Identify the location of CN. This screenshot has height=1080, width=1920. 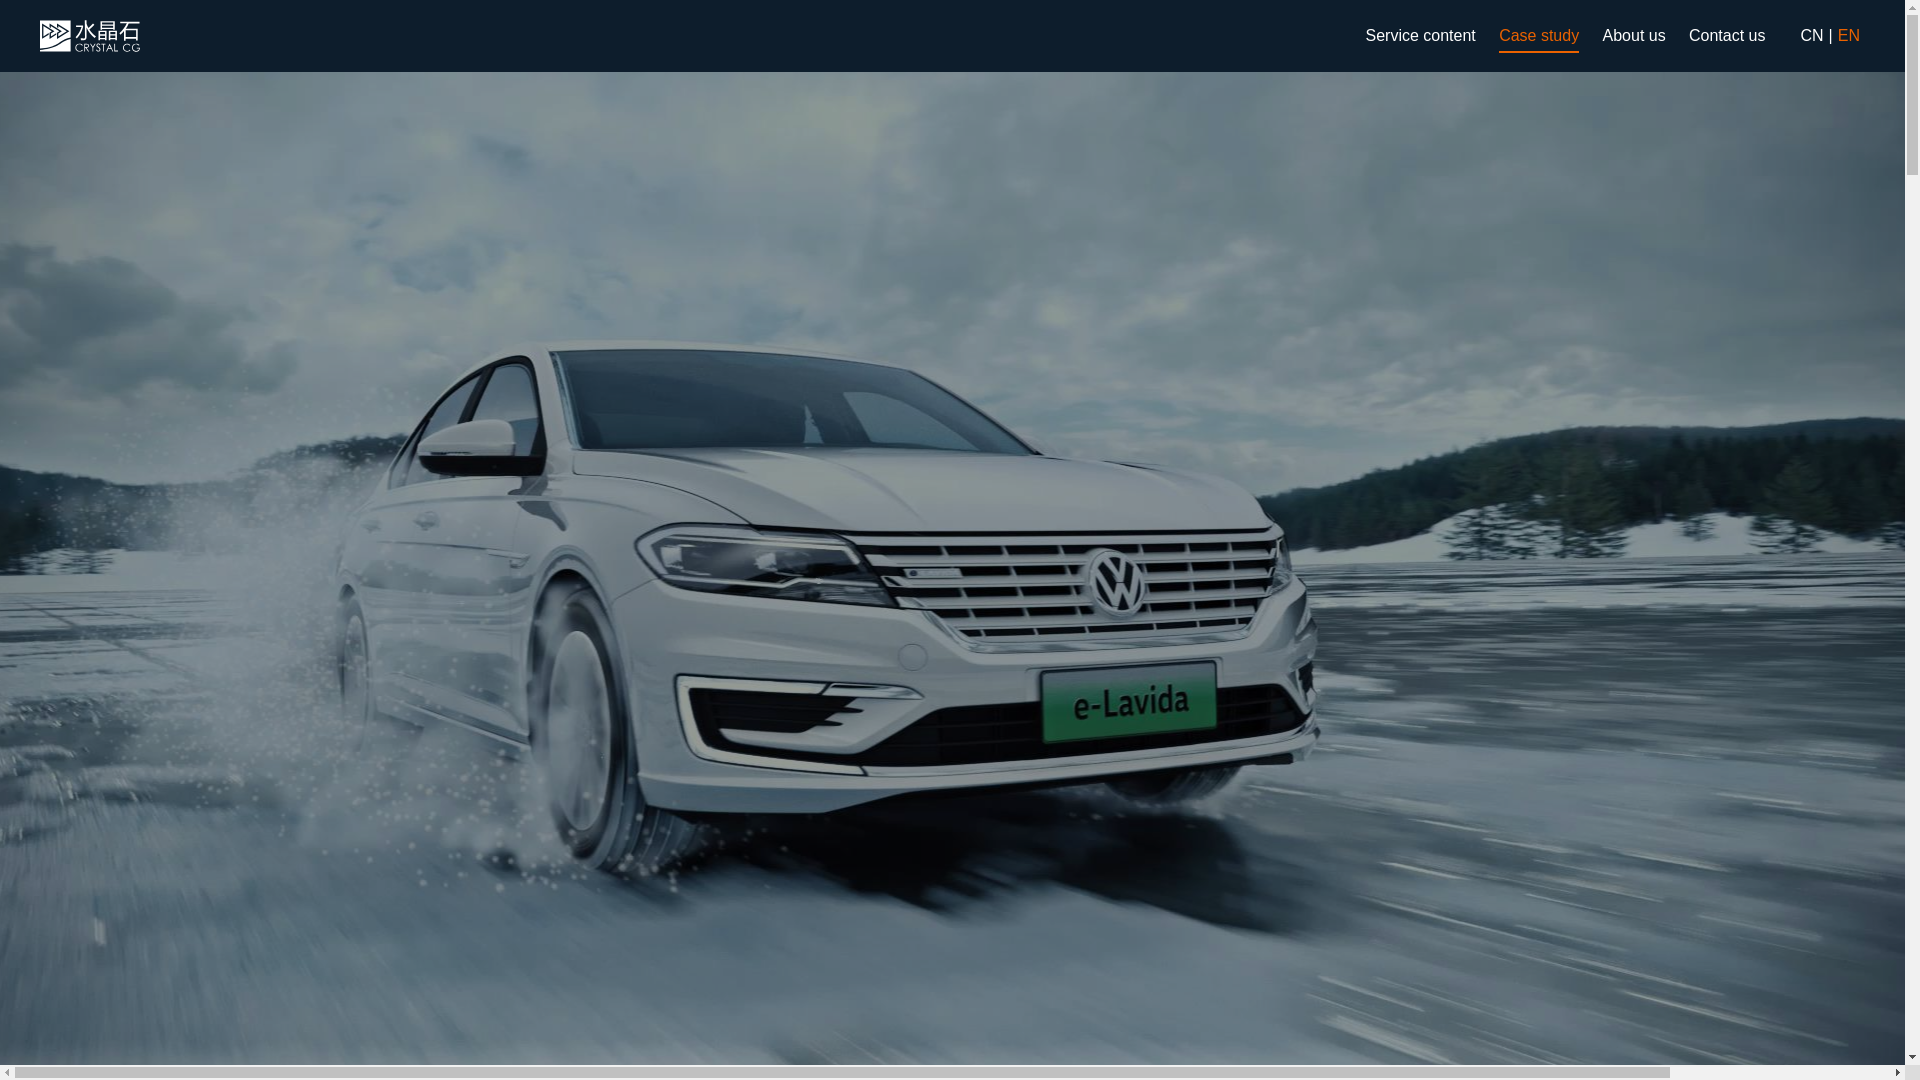
(1811, 35).